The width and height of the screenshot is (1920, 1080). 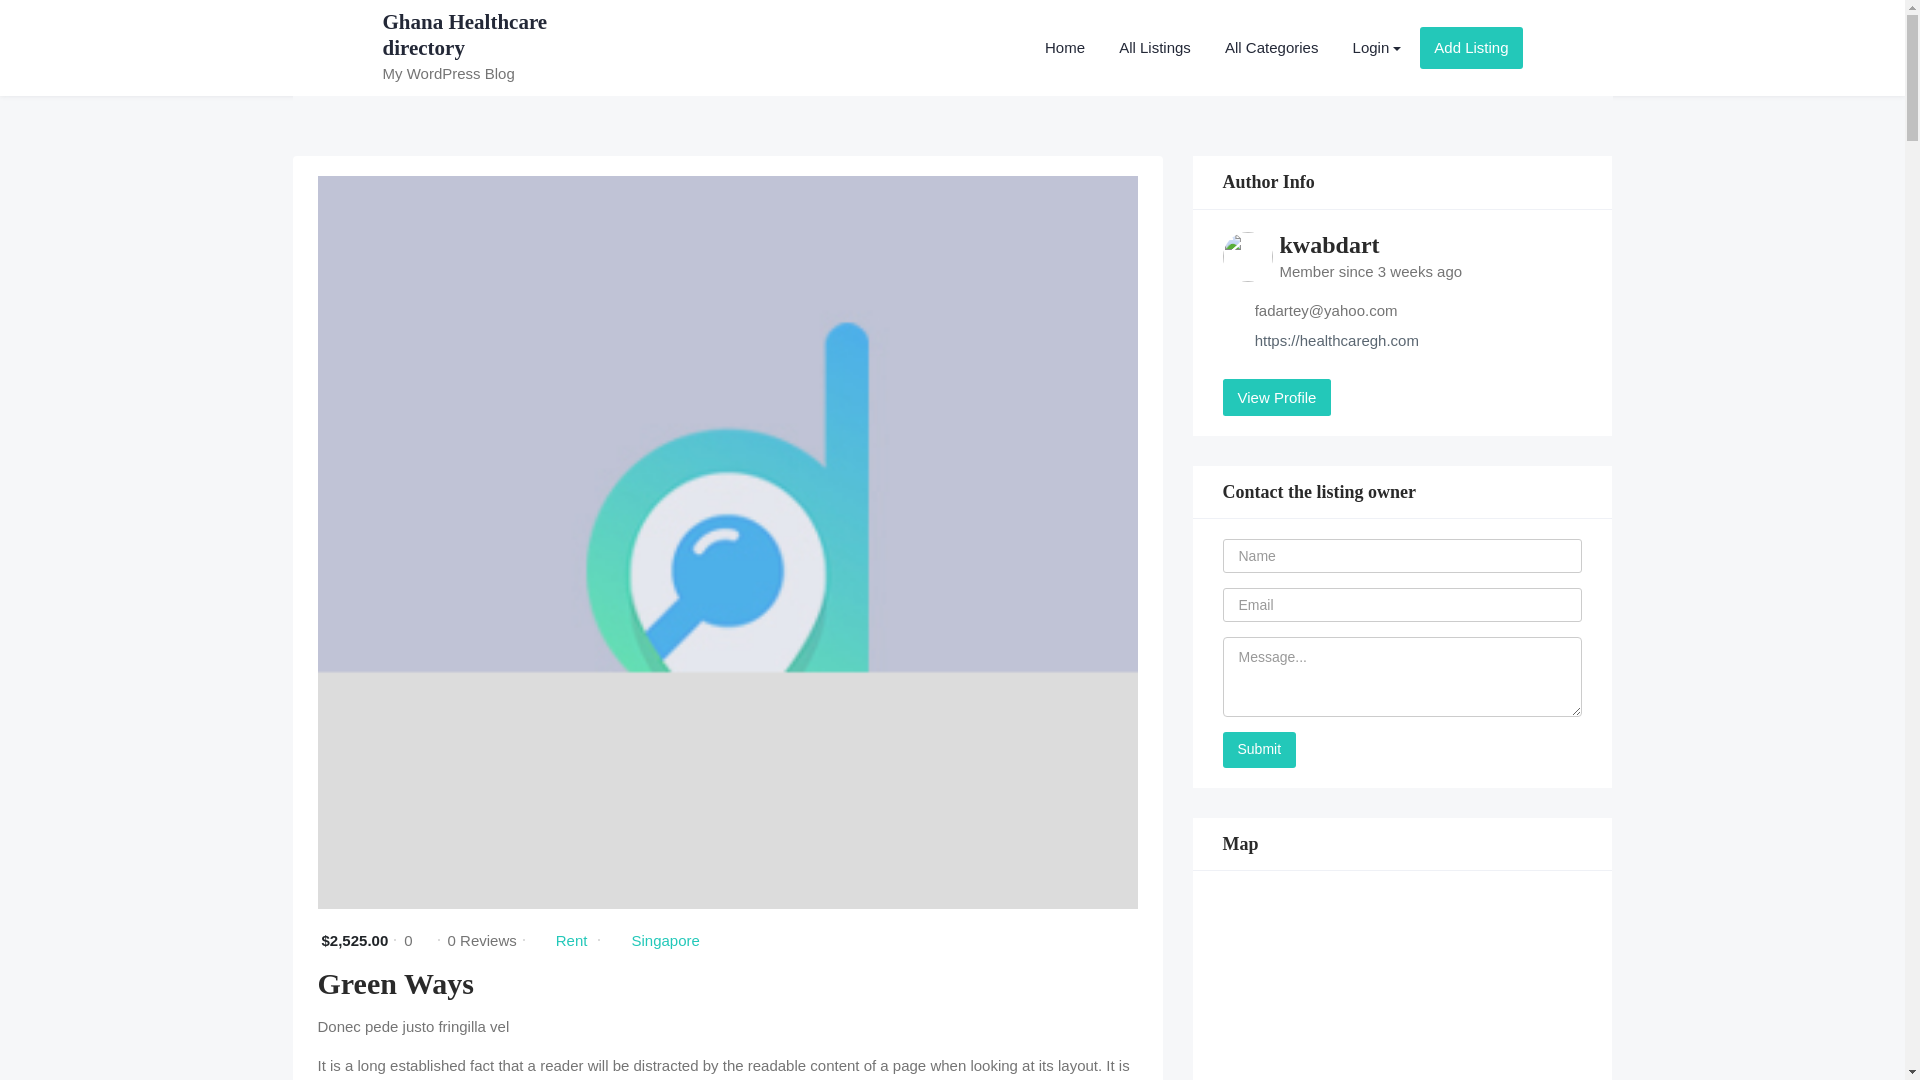 What do you see at coordinates (1377, 48) in the screenshot?
I see `Login` at bounding box center [1377, 48].